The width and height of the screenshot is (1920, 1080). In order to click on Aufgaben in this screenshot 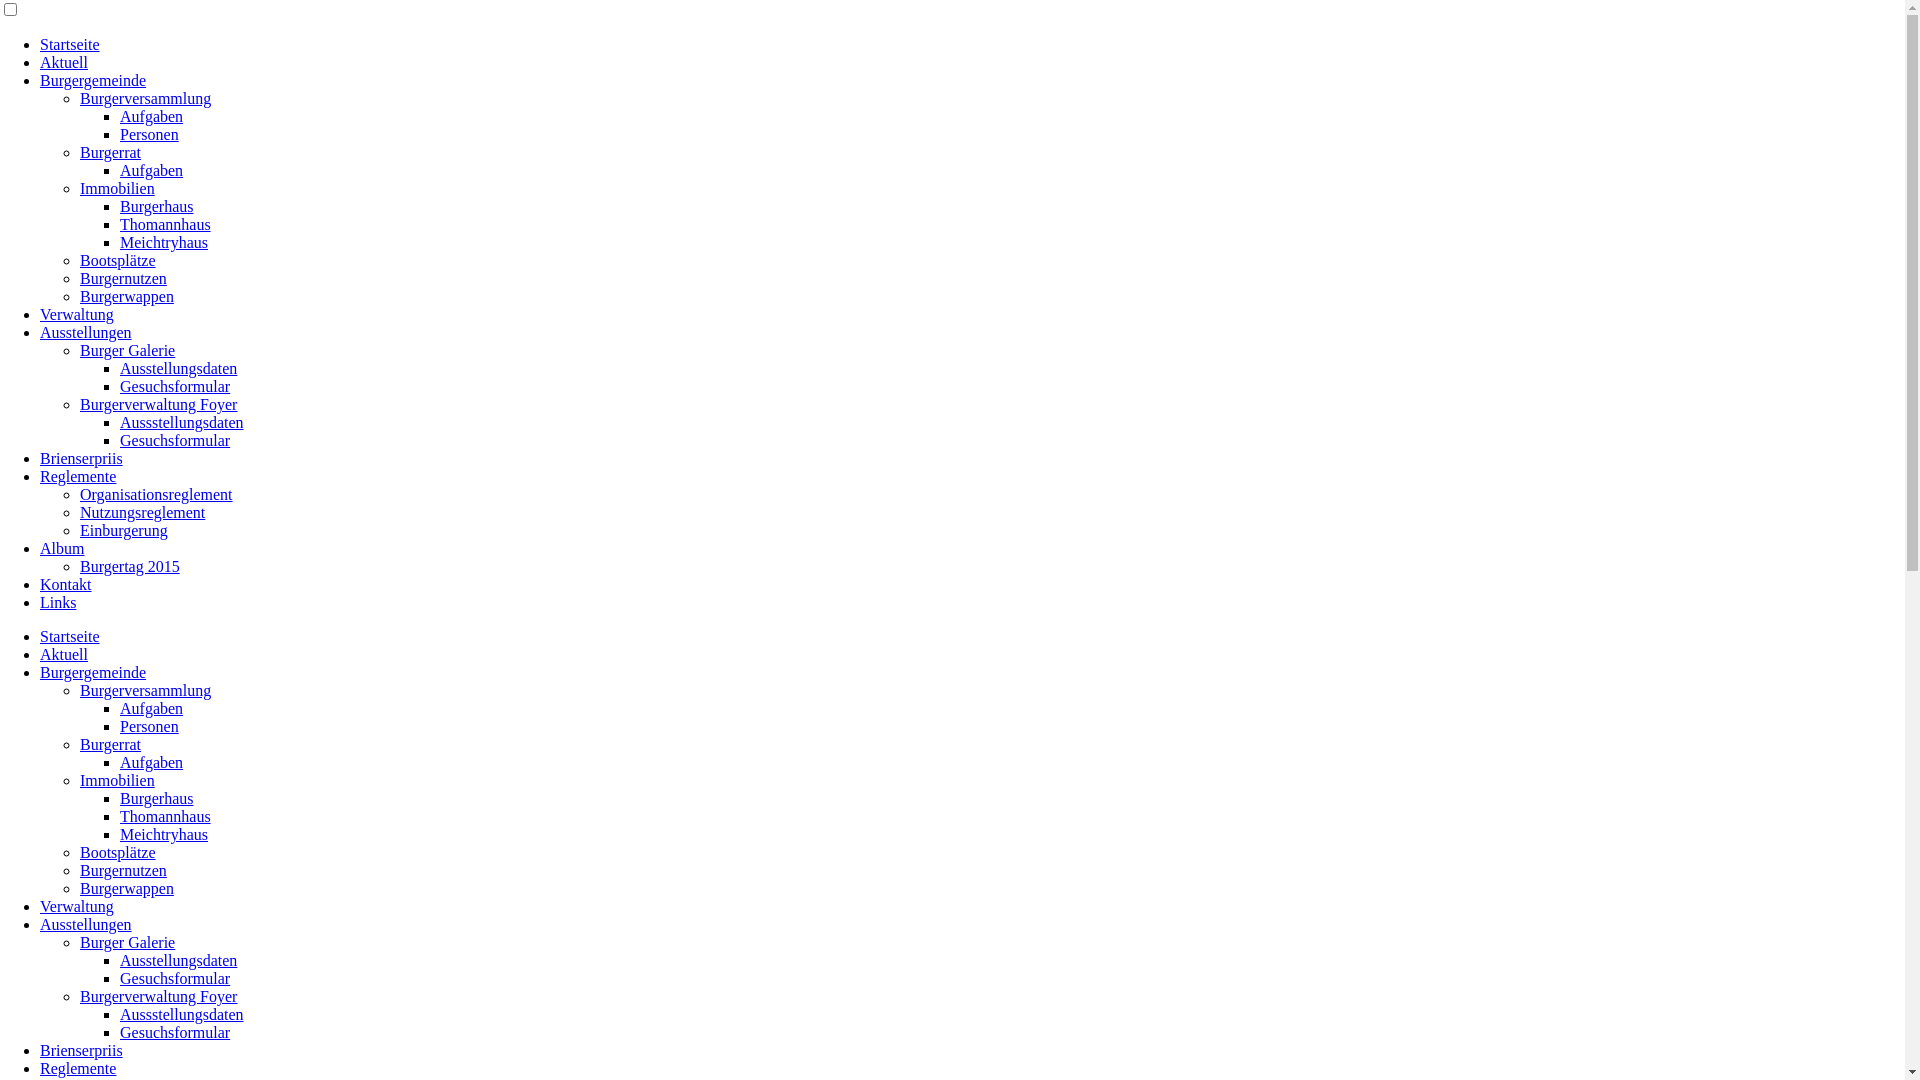, I will do `click(152, 116)`.